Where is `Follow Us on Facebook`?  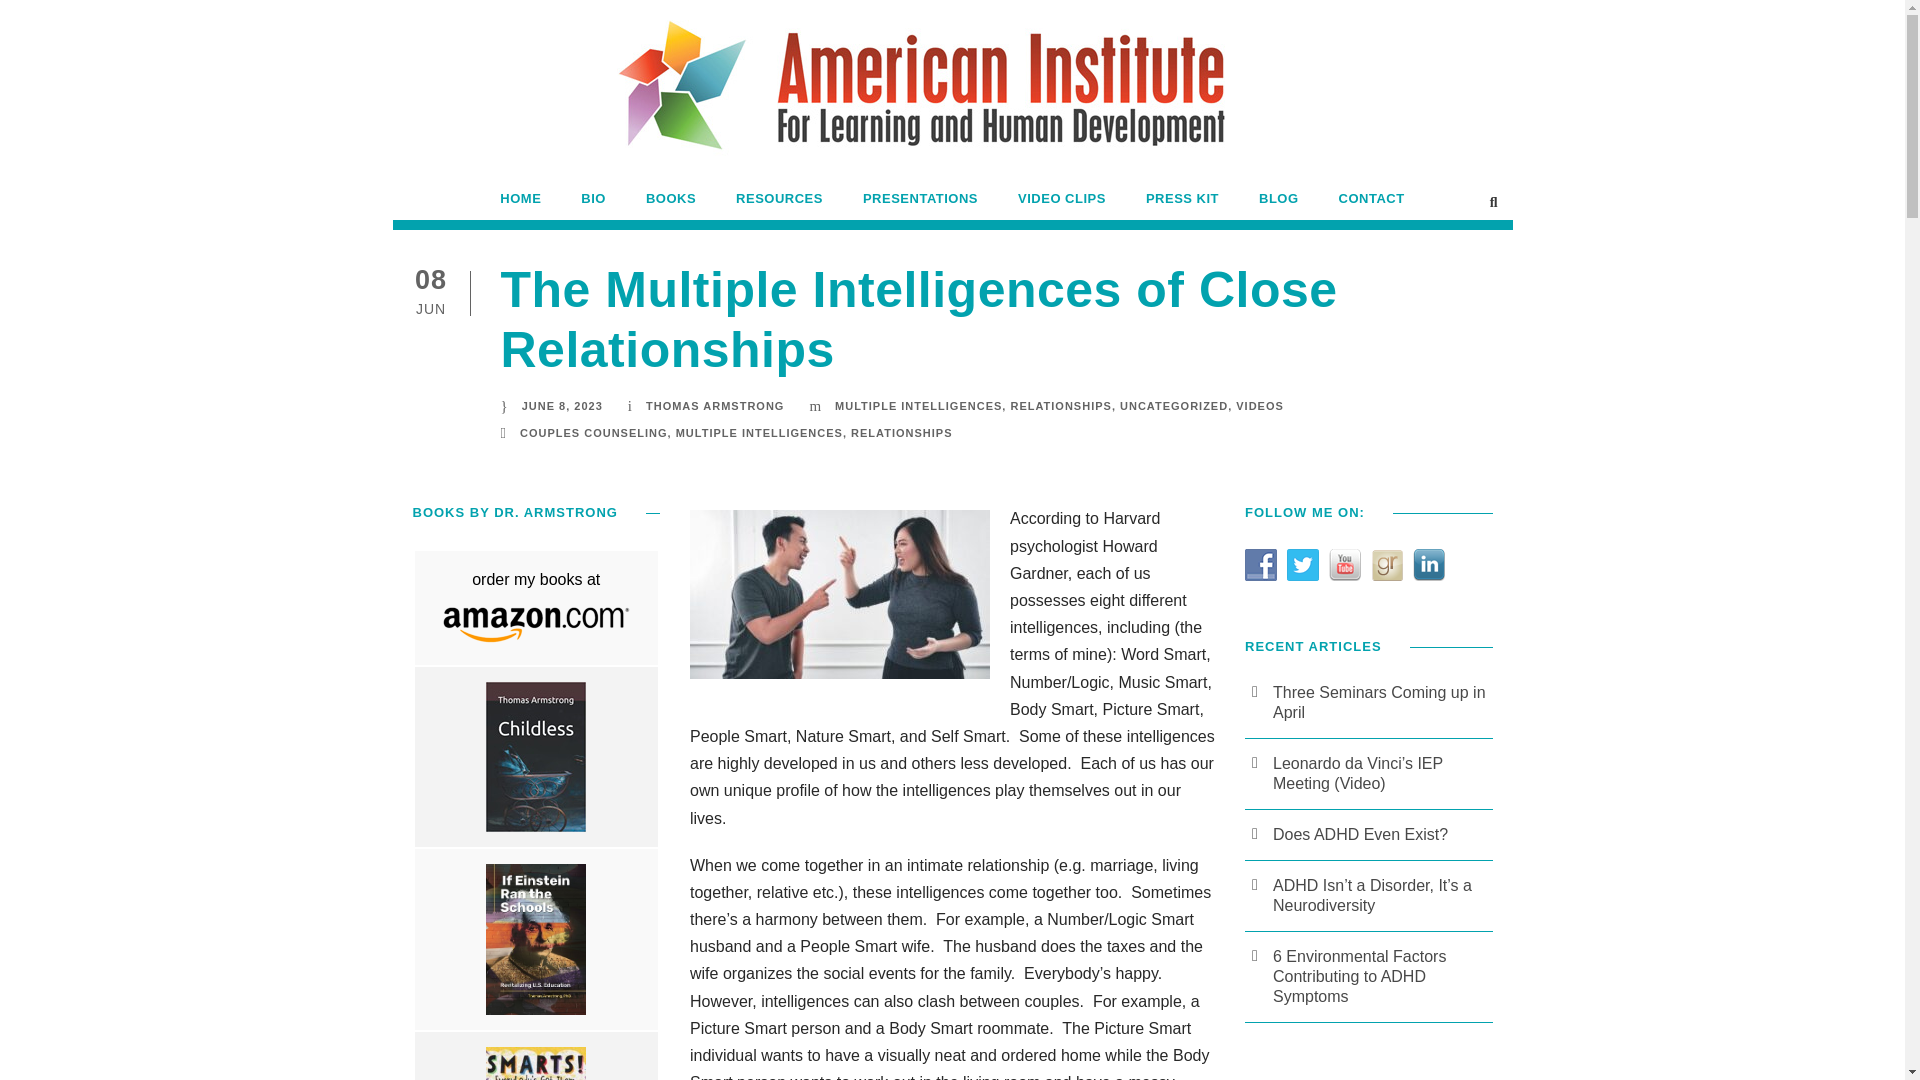 Follow Us on Facebook is located at coordinates (1260, 564).